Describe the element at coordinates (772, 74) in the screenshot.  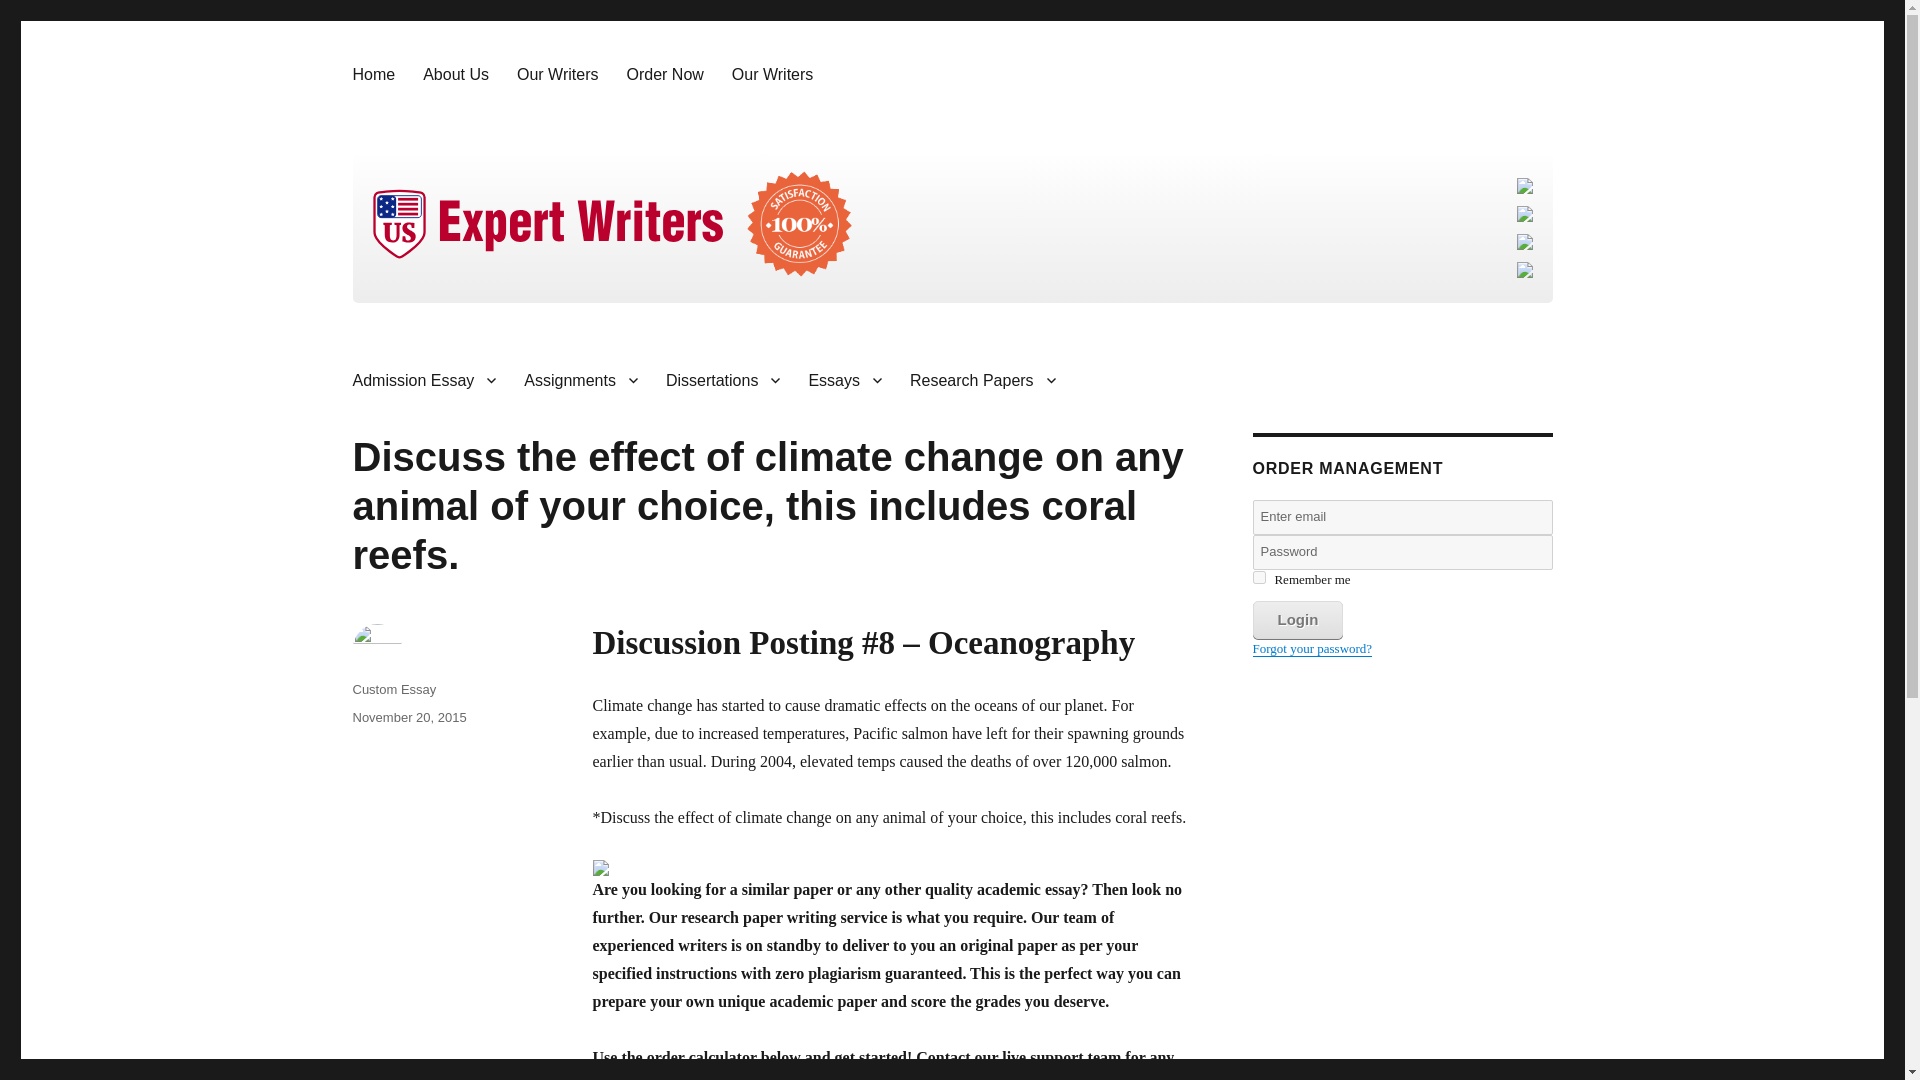
I see `Our Writers` at that location.